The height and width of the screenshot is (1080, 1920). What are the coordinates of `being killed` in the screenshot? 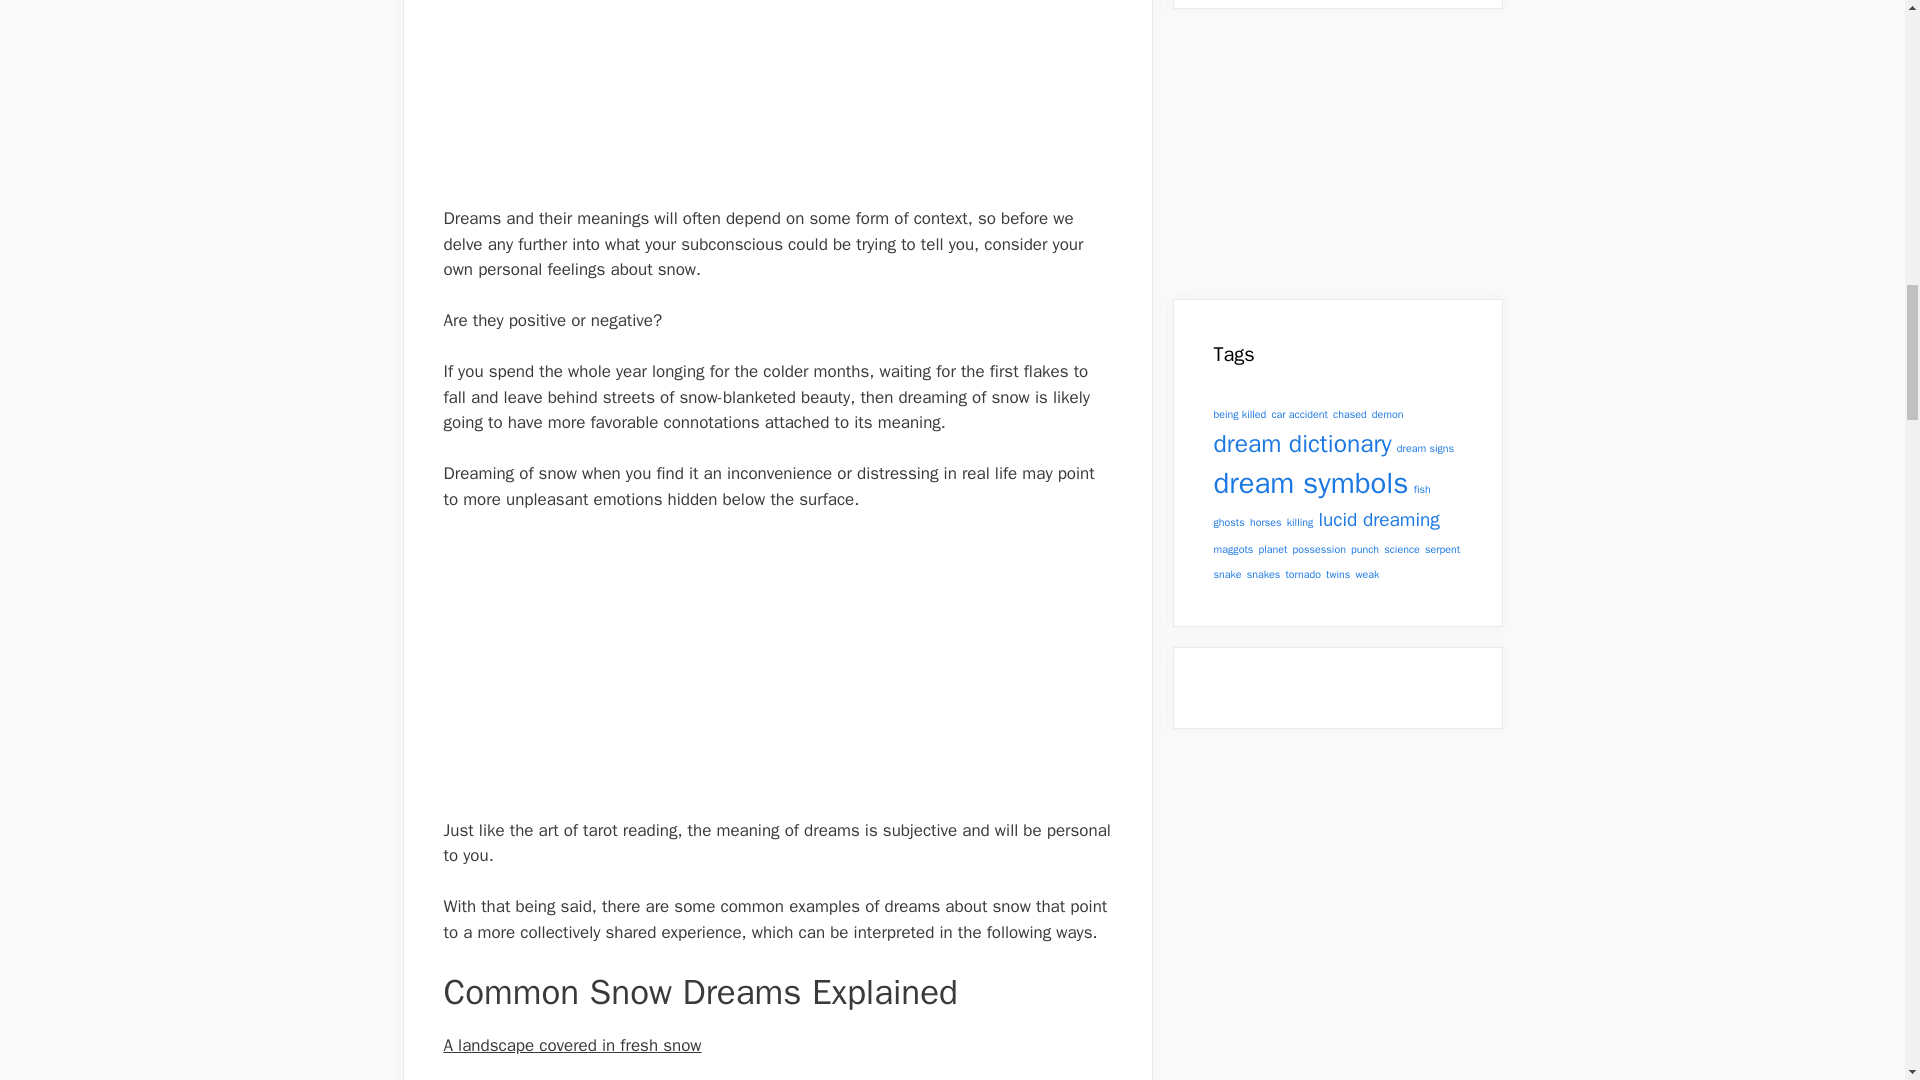 It's located at (1240, 414).